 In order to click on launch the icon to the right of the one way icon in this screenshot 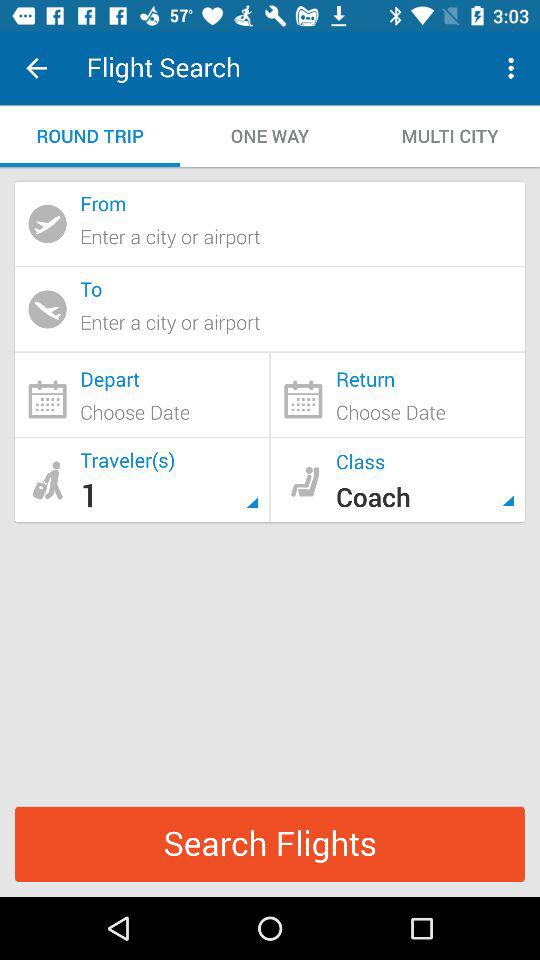, I will do `click(514, 68)`.